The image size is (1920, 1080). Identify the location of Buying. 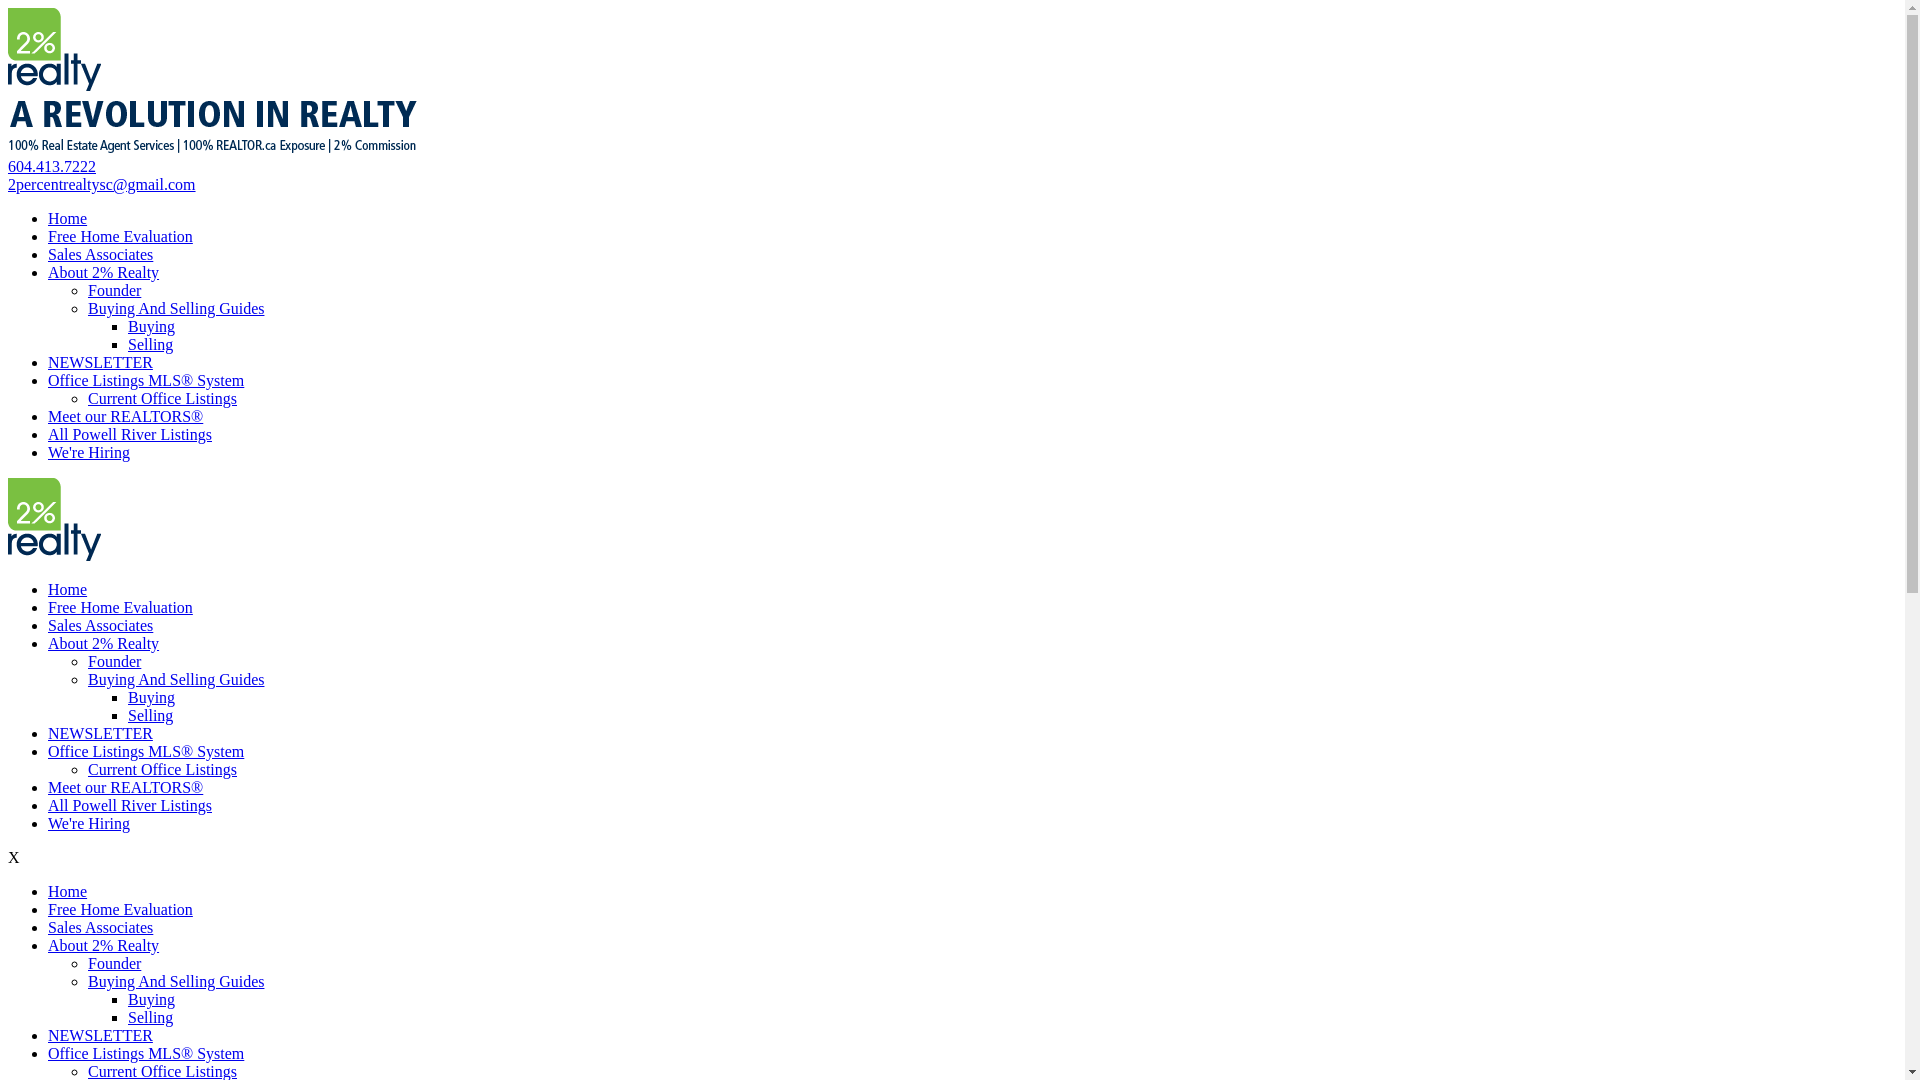
(152, 698).